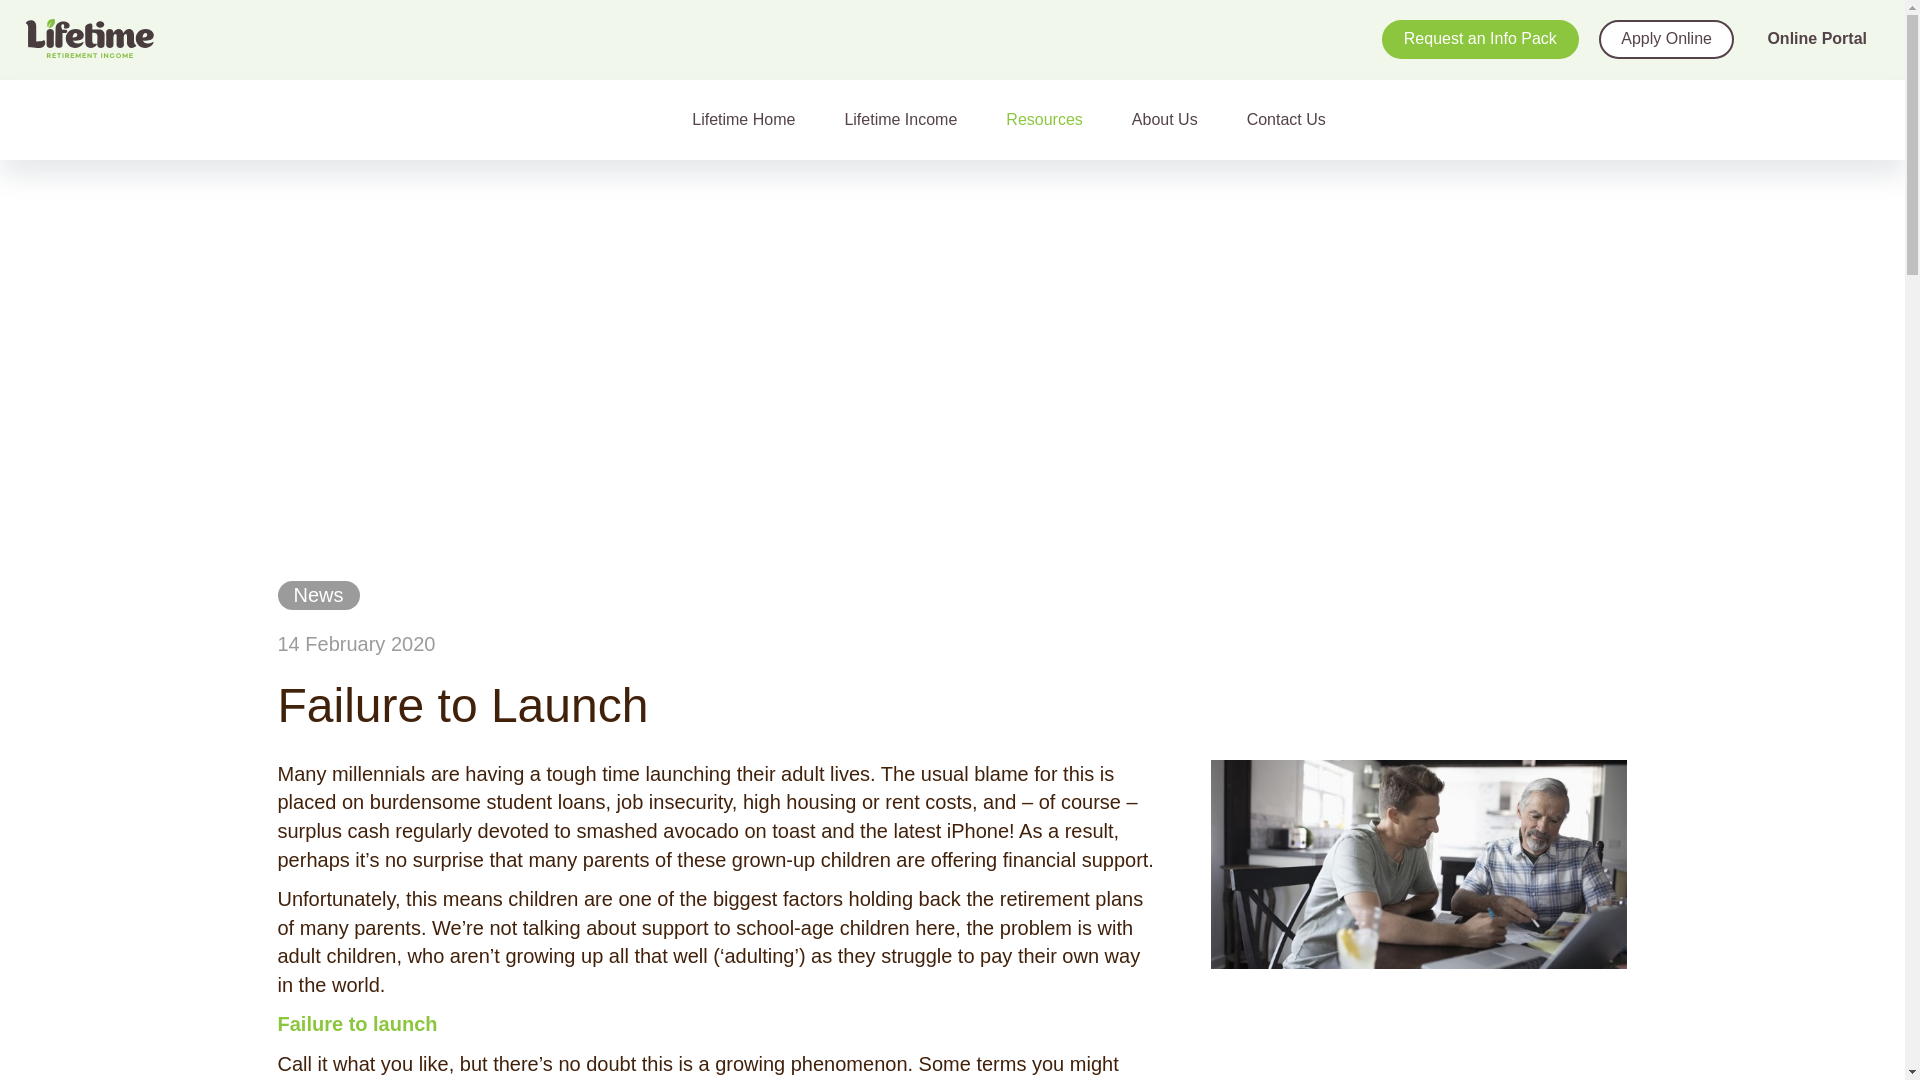 Image resolution: width=1920 pixels, height=1080 pixels. What do you see at coordinates (1174, 119) in the screenshot?
I see `About Us` at bounding box center [1174, 119].